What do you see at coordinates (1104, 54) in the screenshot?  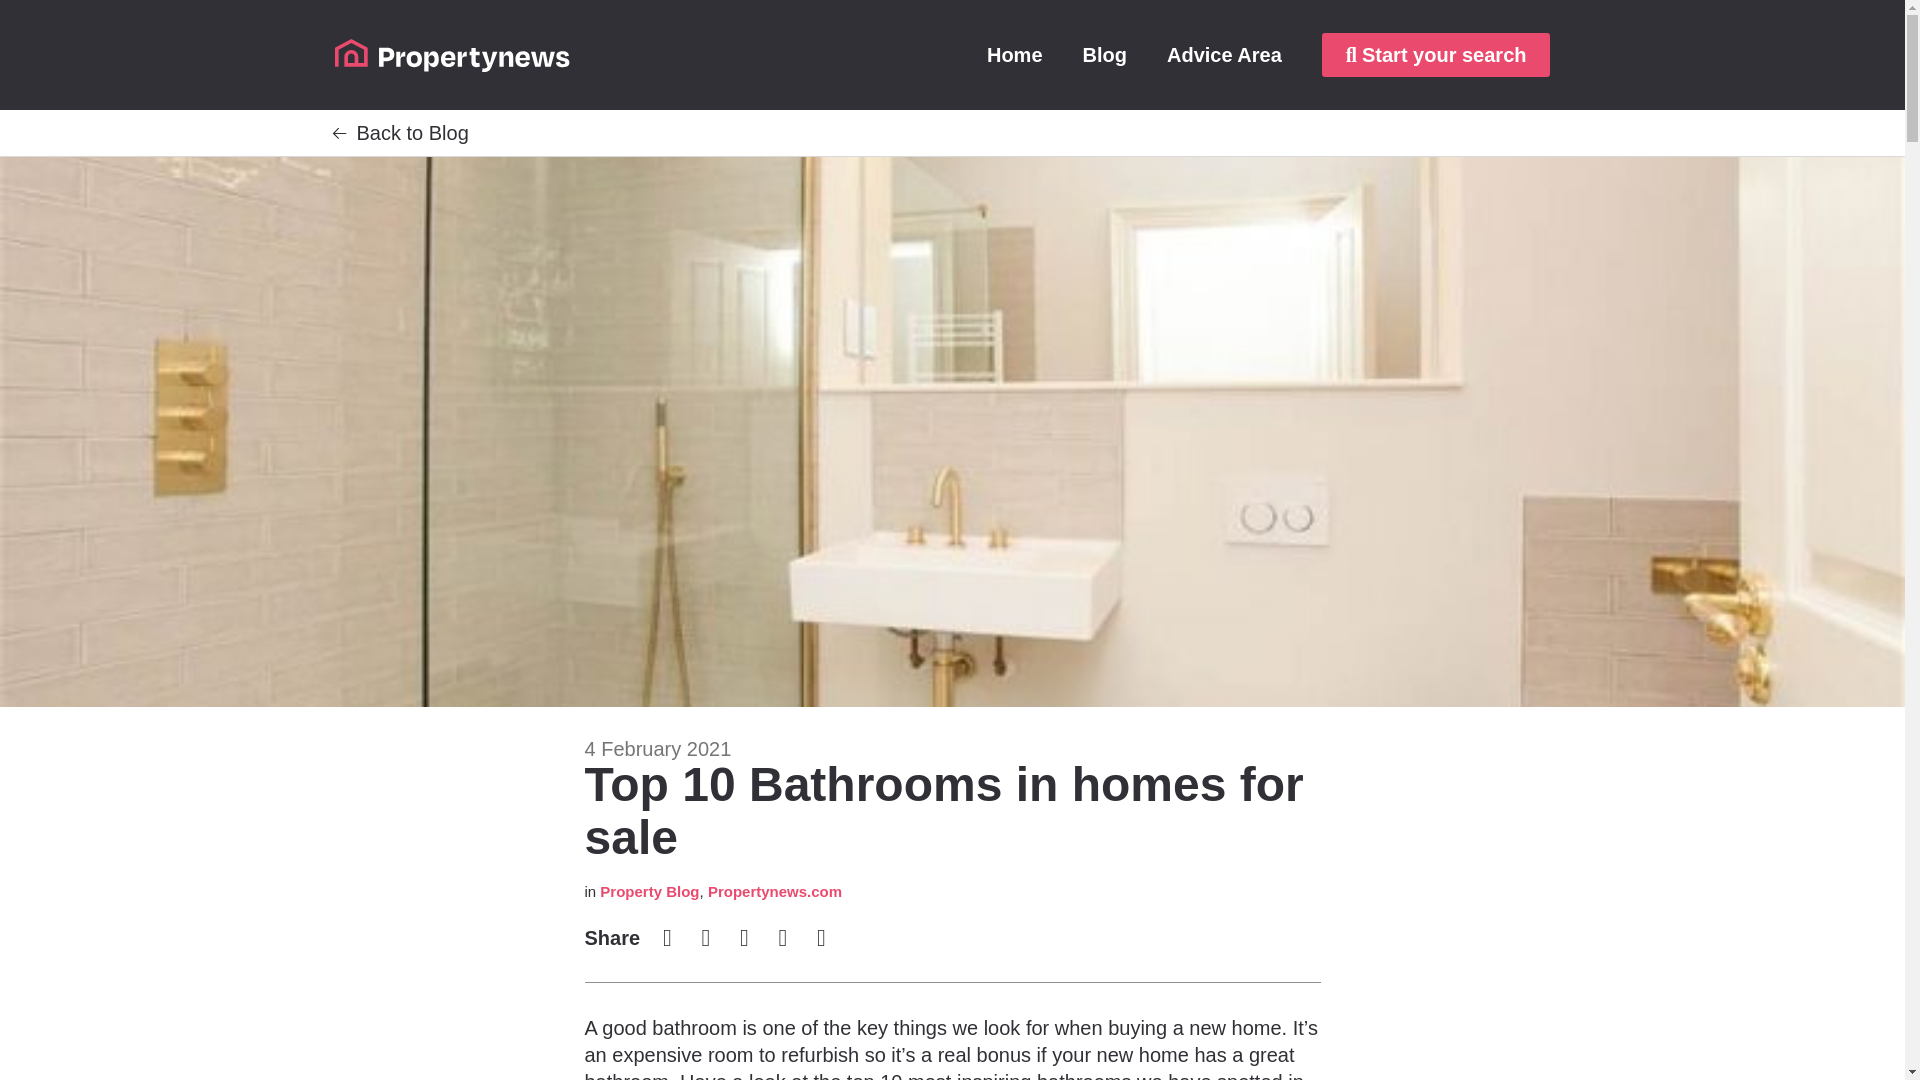 I see `Blog` at bounding box center [1104, 54].